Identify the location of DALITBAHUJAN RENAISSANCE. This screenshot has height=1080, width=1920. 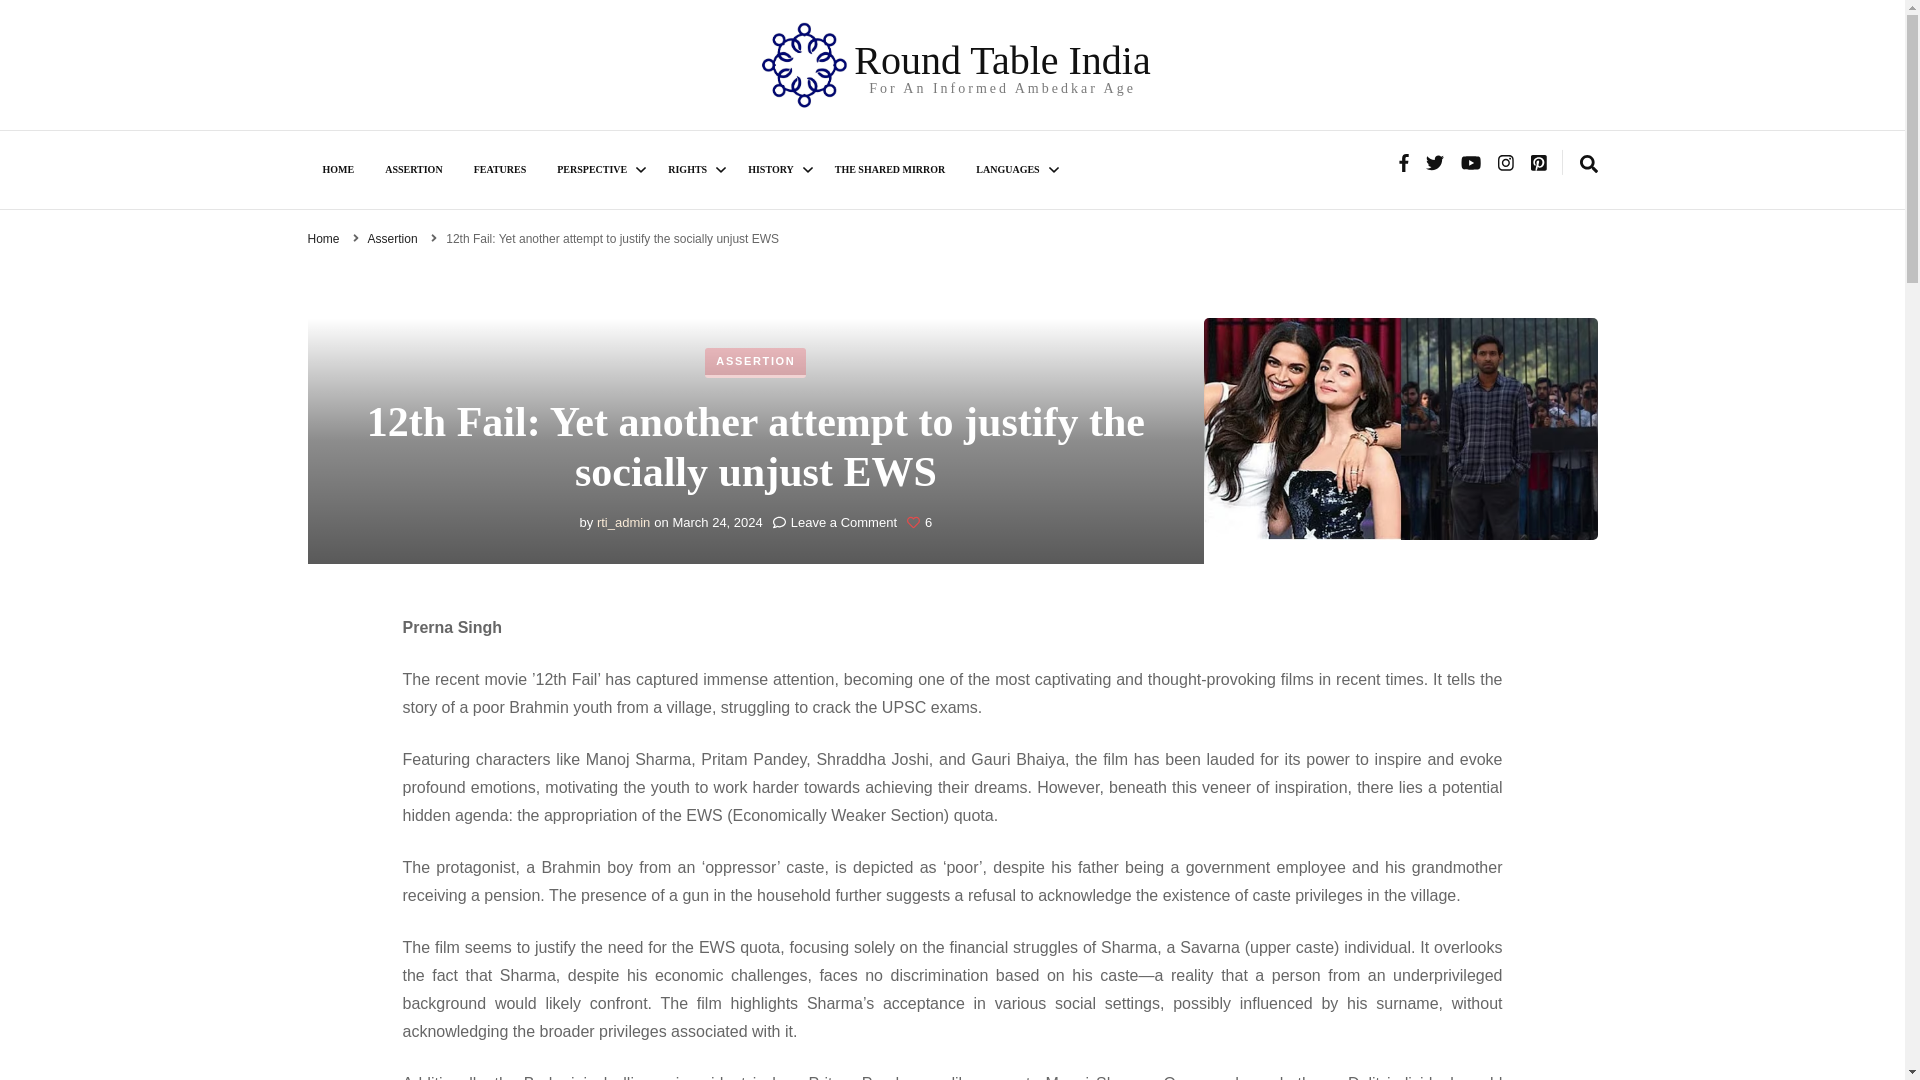
(842, 254).